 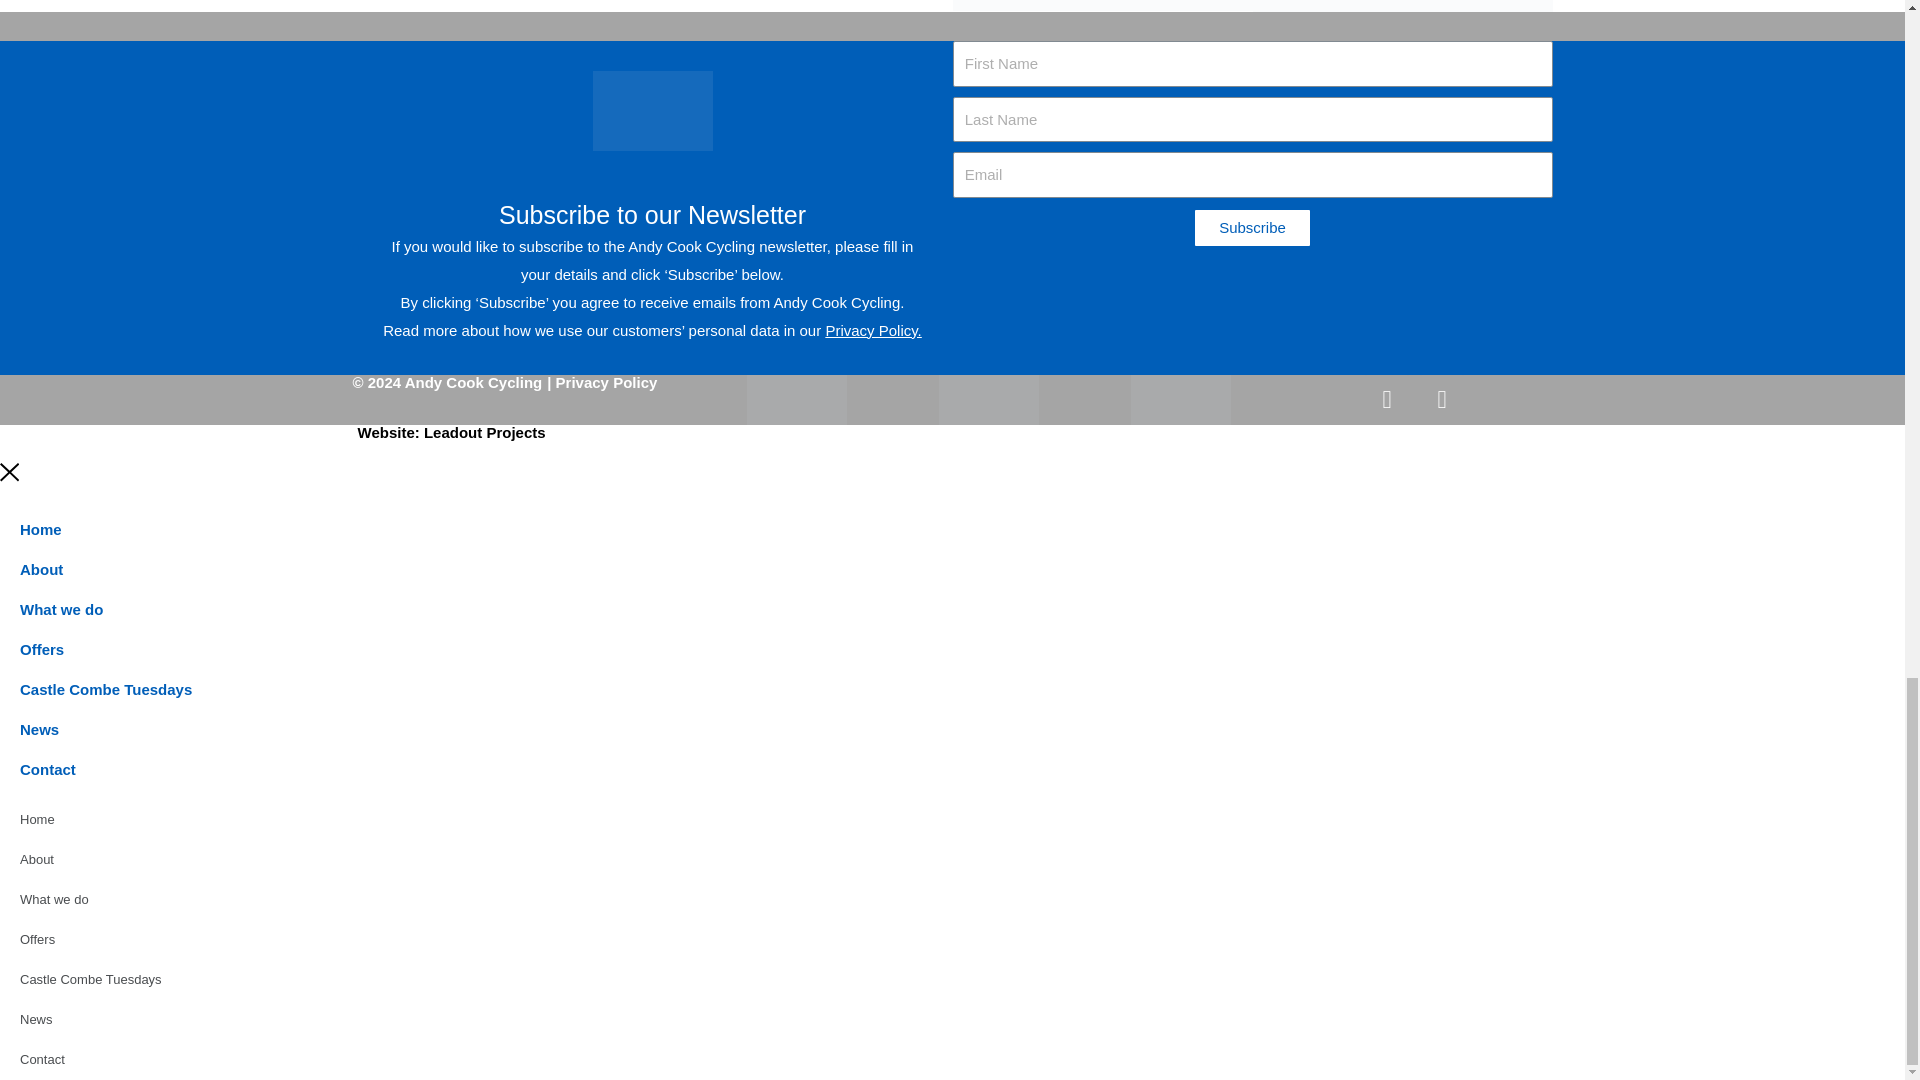 What do you see at coordinates (451, 432) in the screenshot?
I see `Website: Leadout Projects` at bounding box center [451, 432].